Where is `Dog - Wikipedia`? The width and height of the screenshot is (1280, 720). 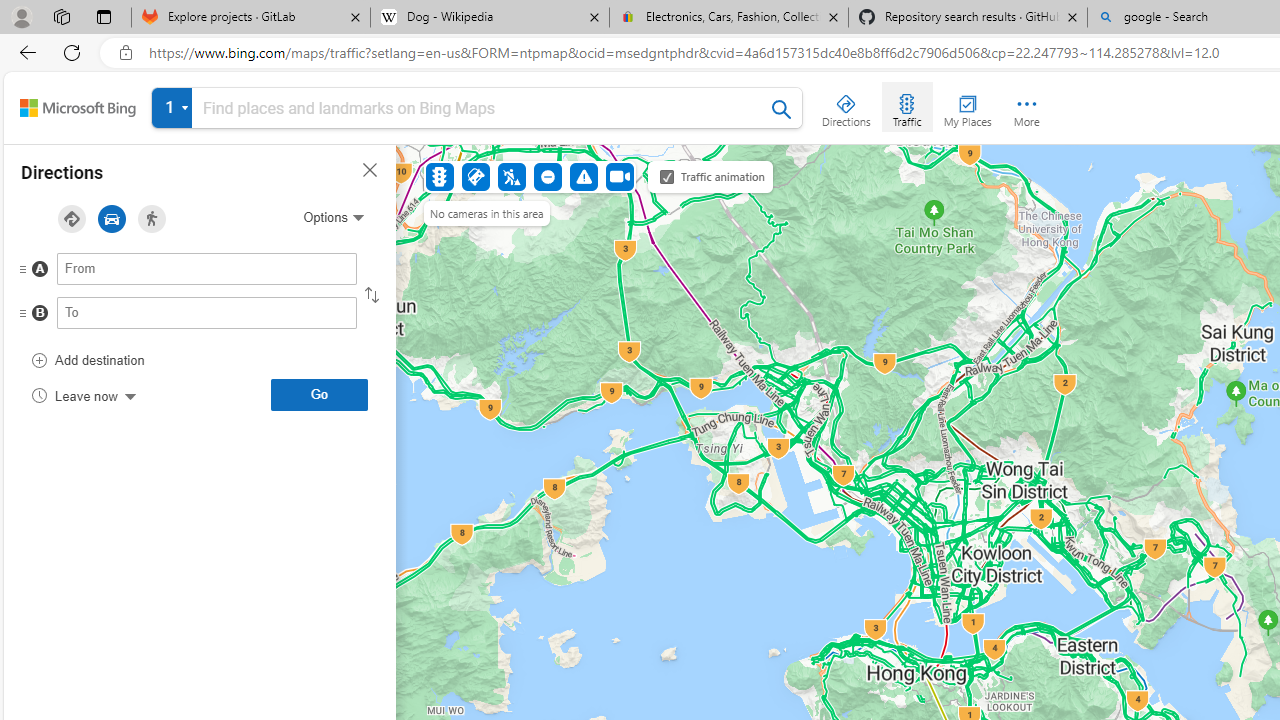 Dog - Wikipedia is located at coordinates (490, 18).